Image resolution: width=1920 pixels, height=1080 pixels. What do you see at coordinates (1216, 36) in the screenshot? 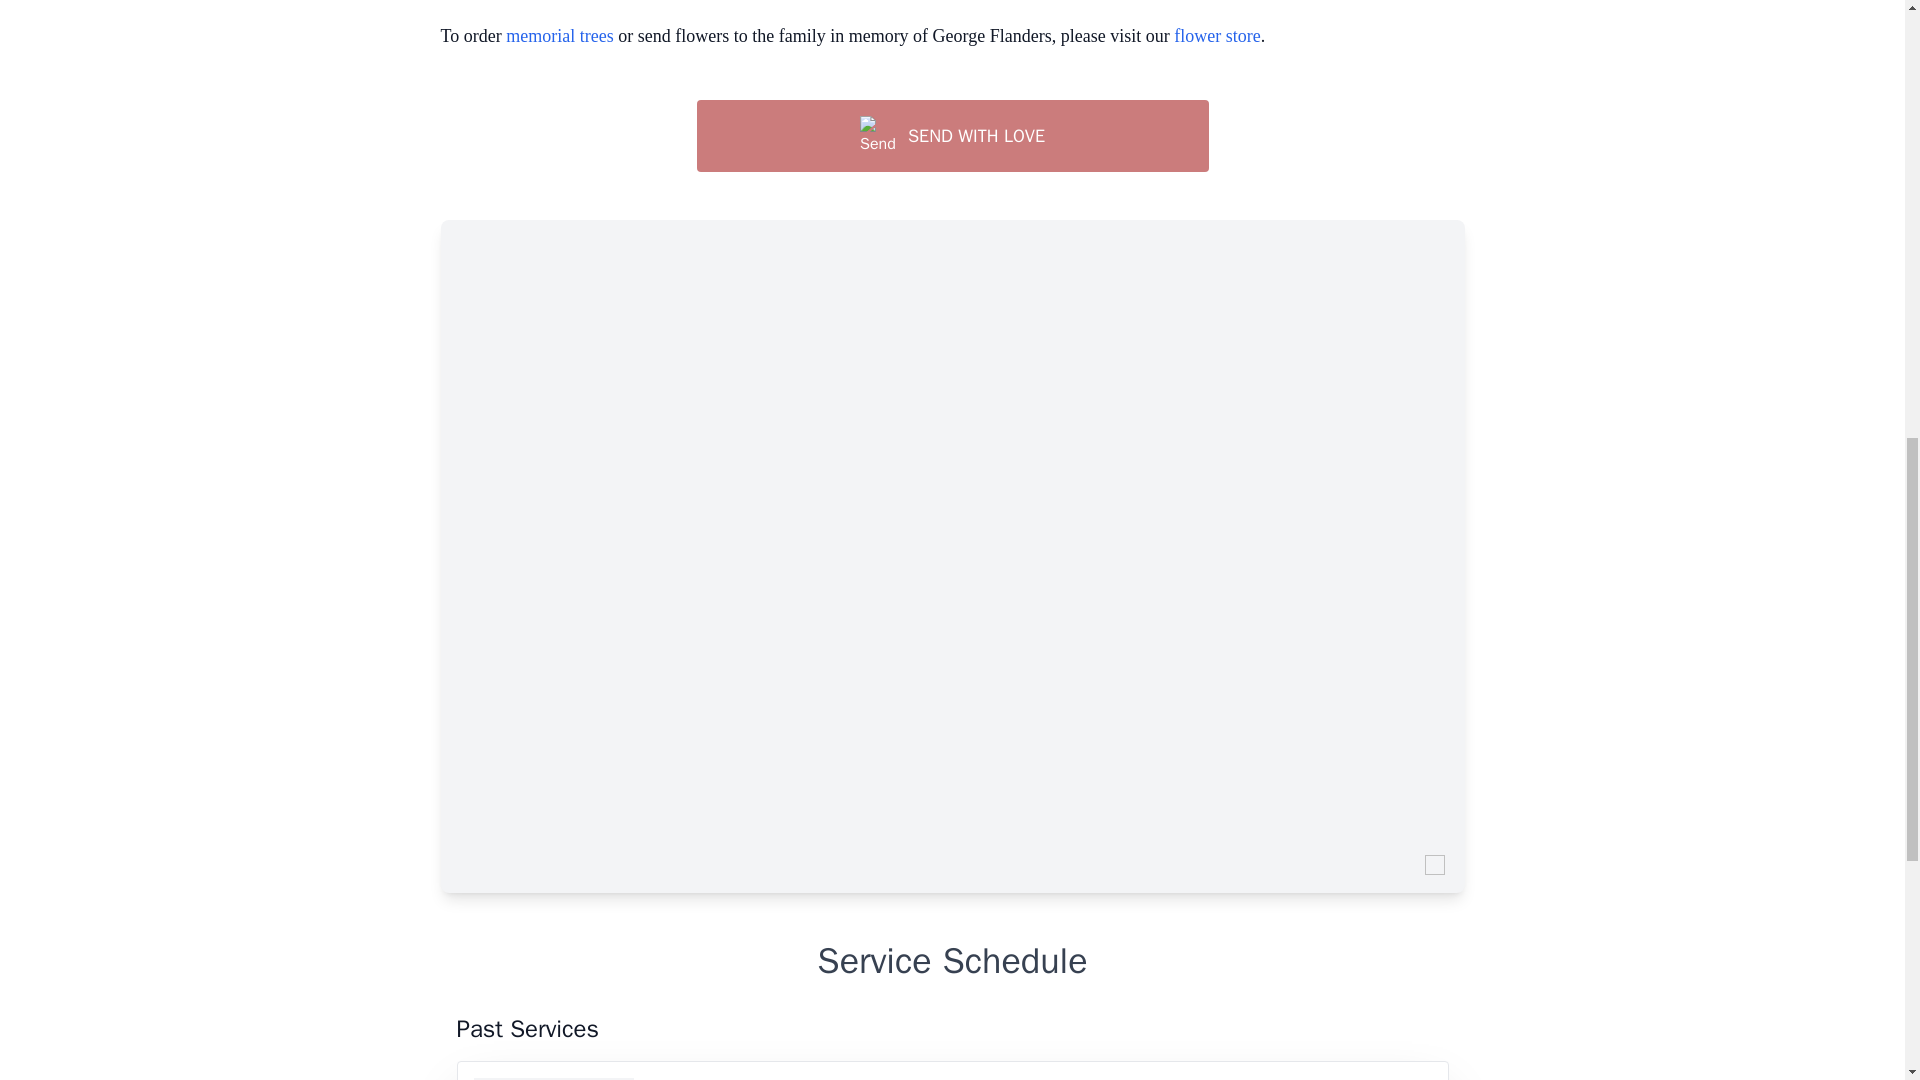
I see `flower store` at bounding box center [1216, 36].